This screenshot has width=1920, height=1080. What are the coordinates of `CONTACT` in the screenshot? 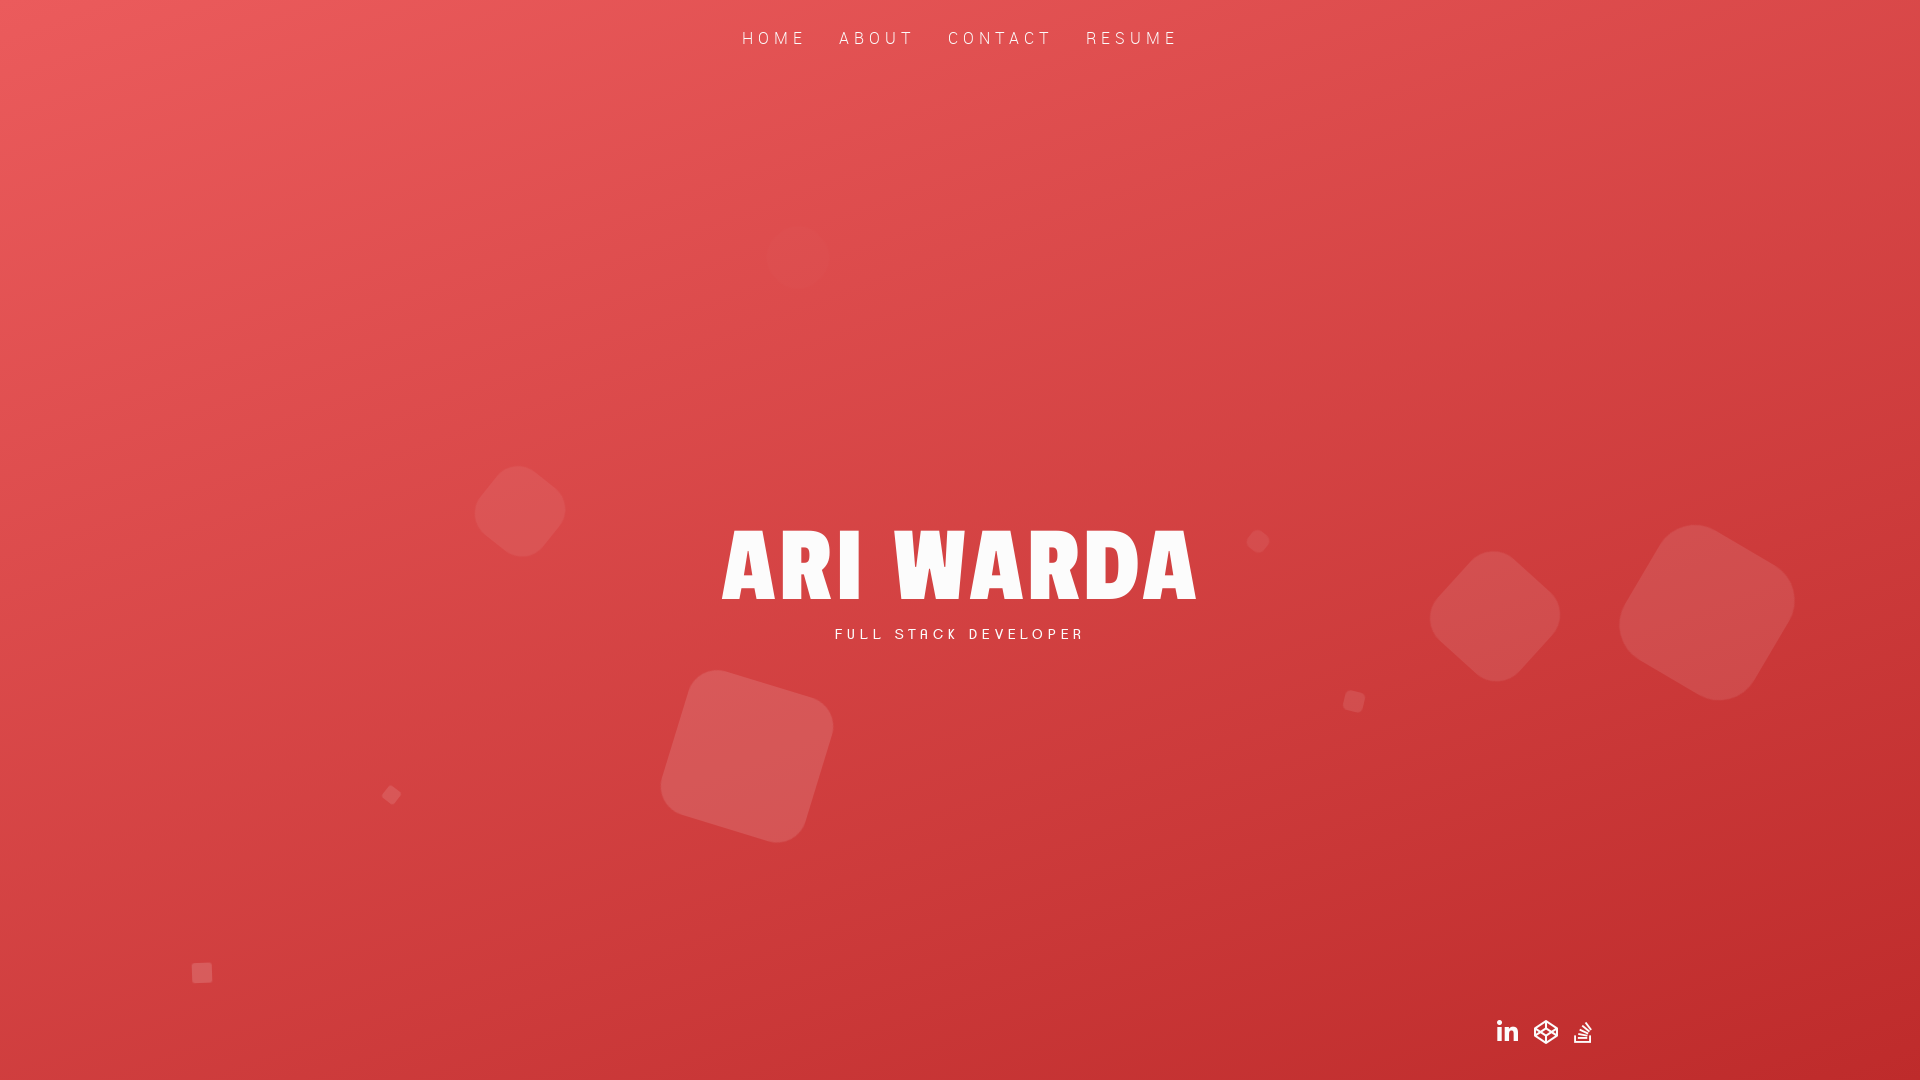 It's located at (1001, 38).